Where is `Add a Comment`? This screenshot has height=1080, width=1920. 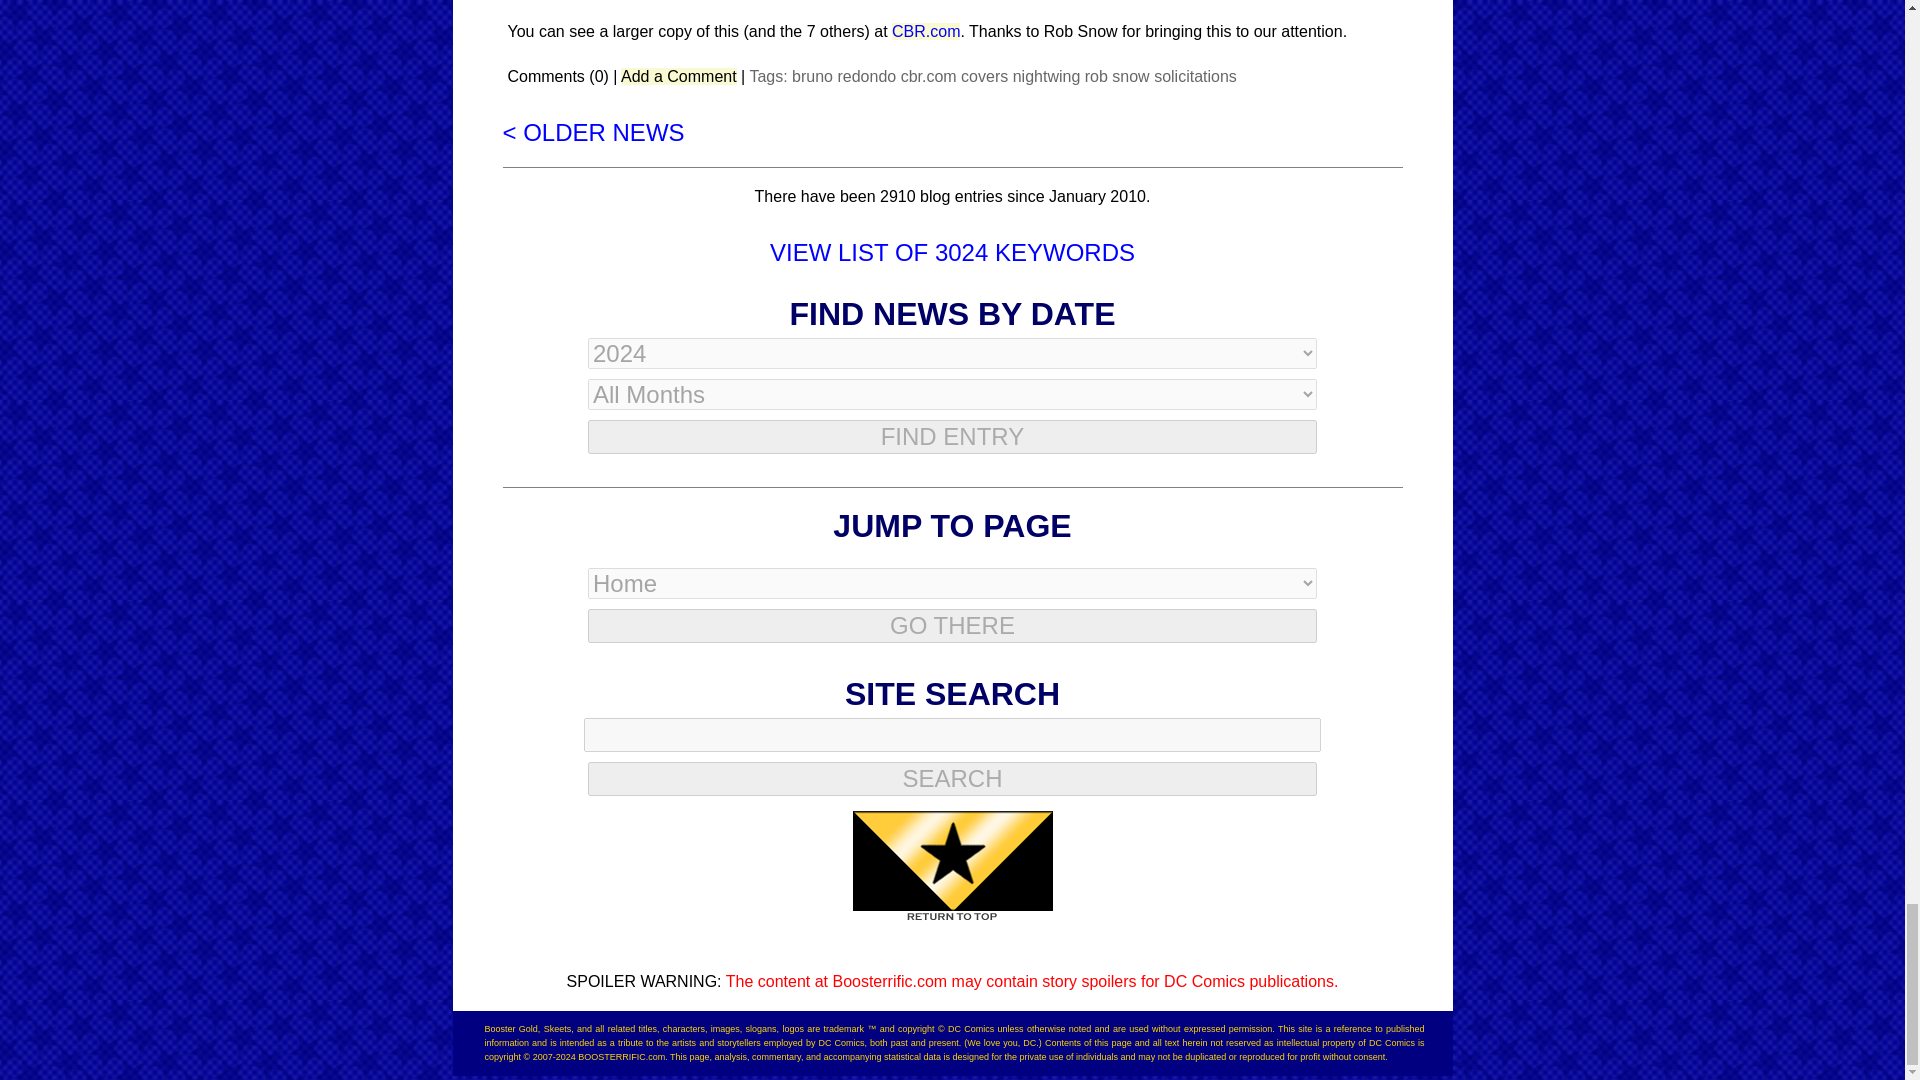 Add a Comment is located at coordinates (678, 76).